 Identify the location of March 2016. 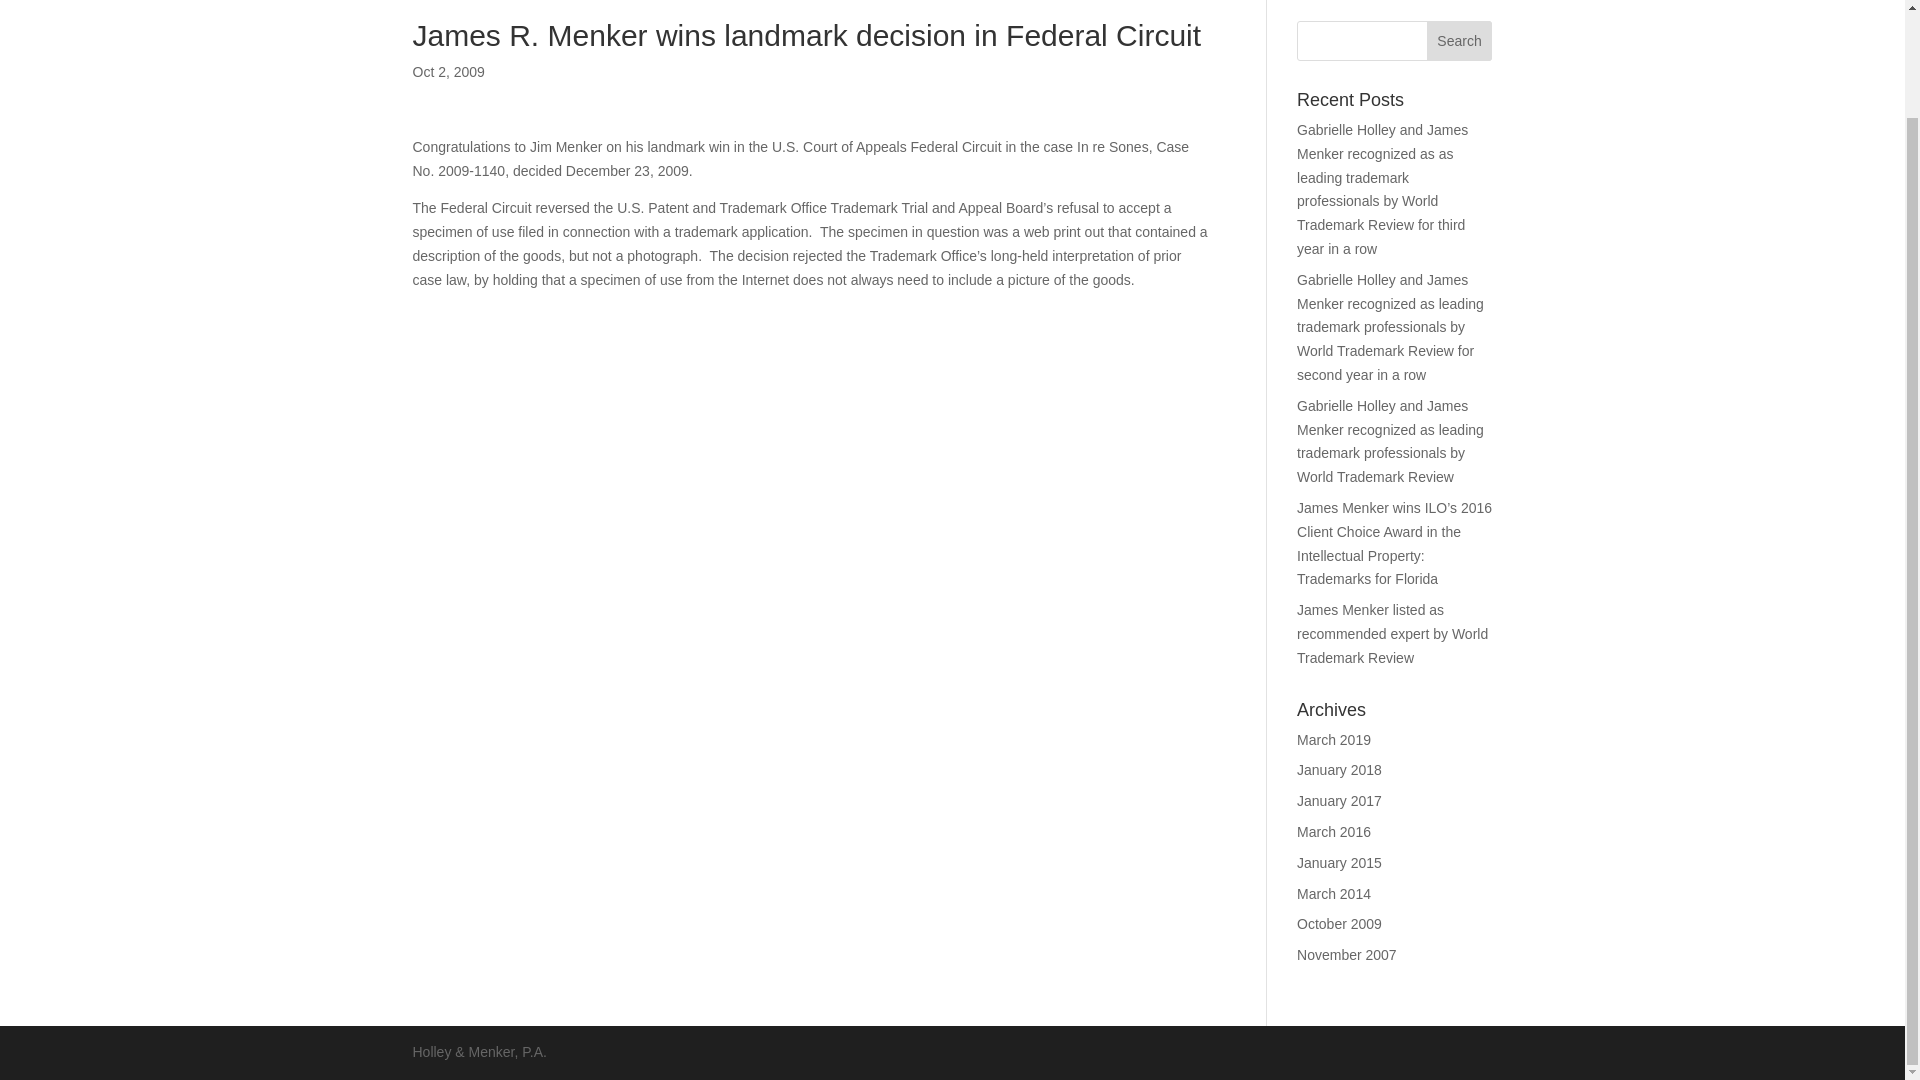
(1334, 832).